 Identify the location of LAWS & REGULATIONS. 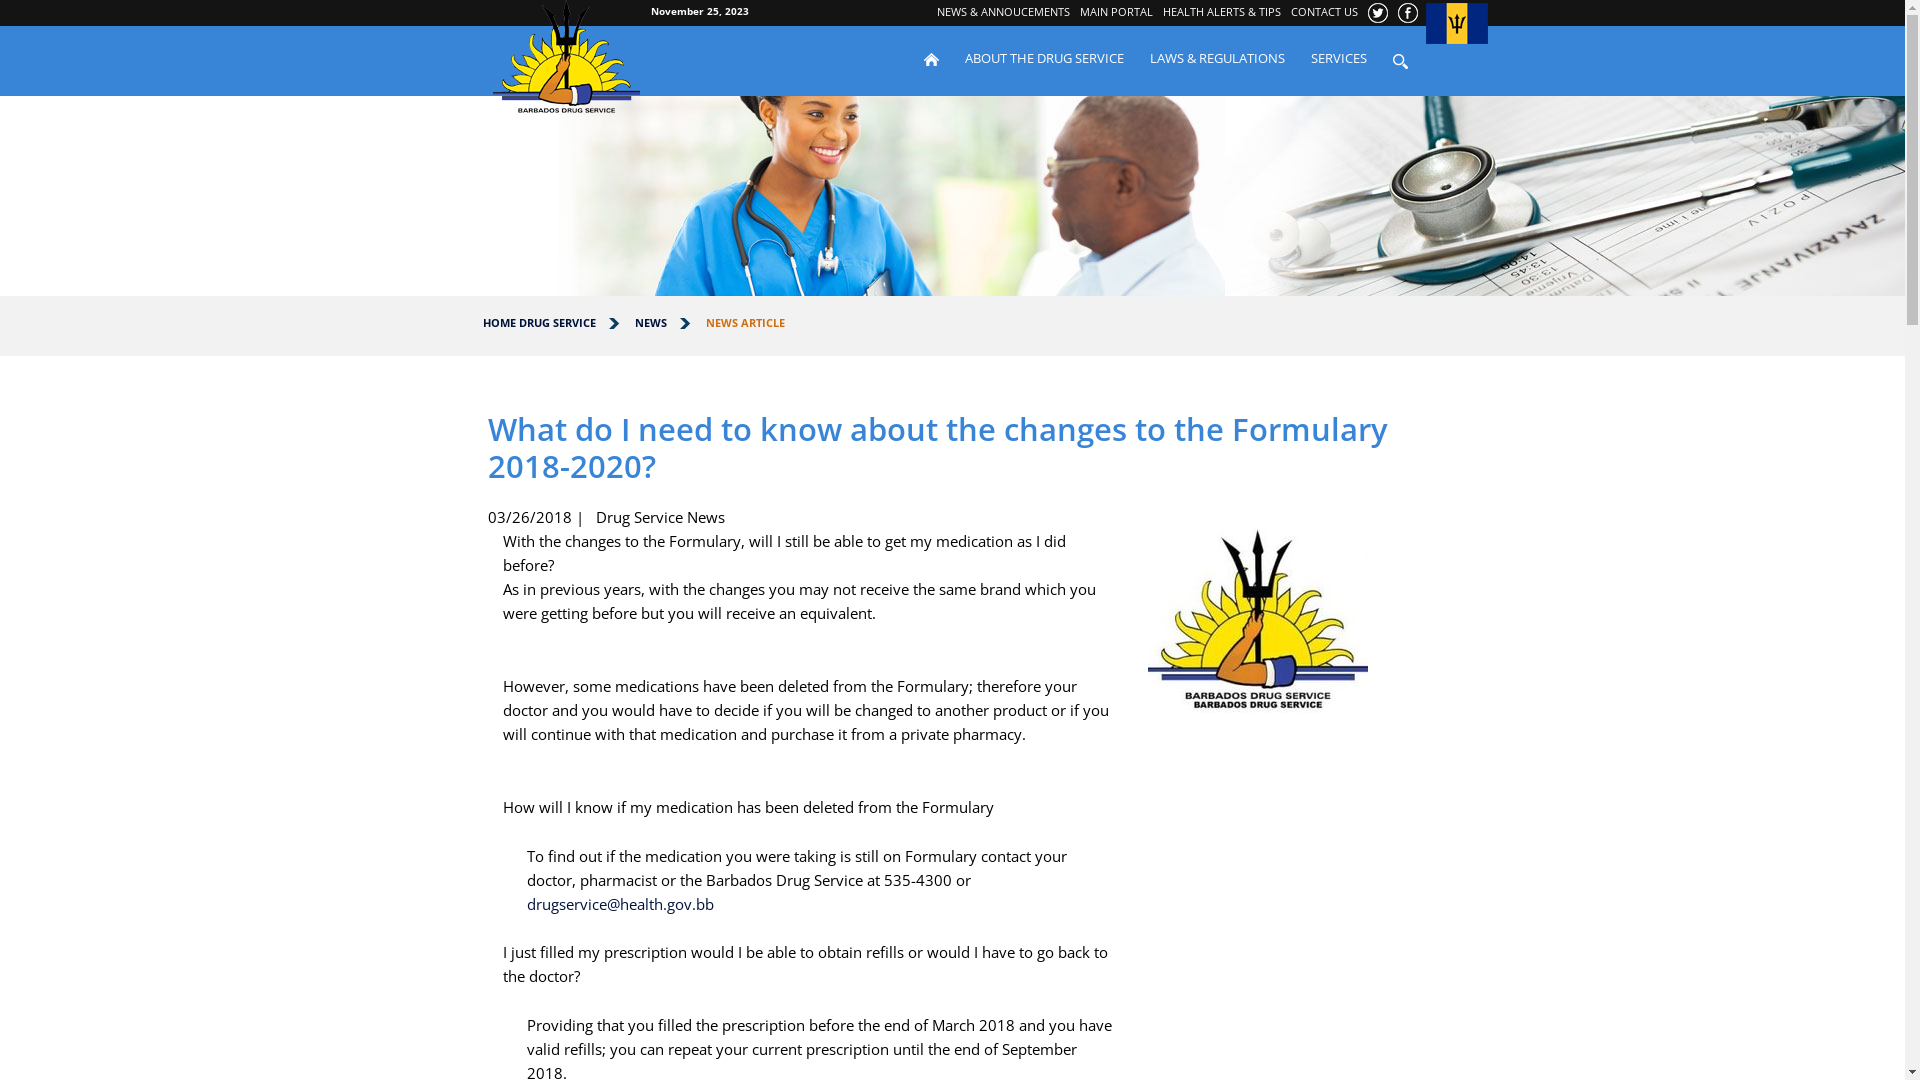
(1216, 58).